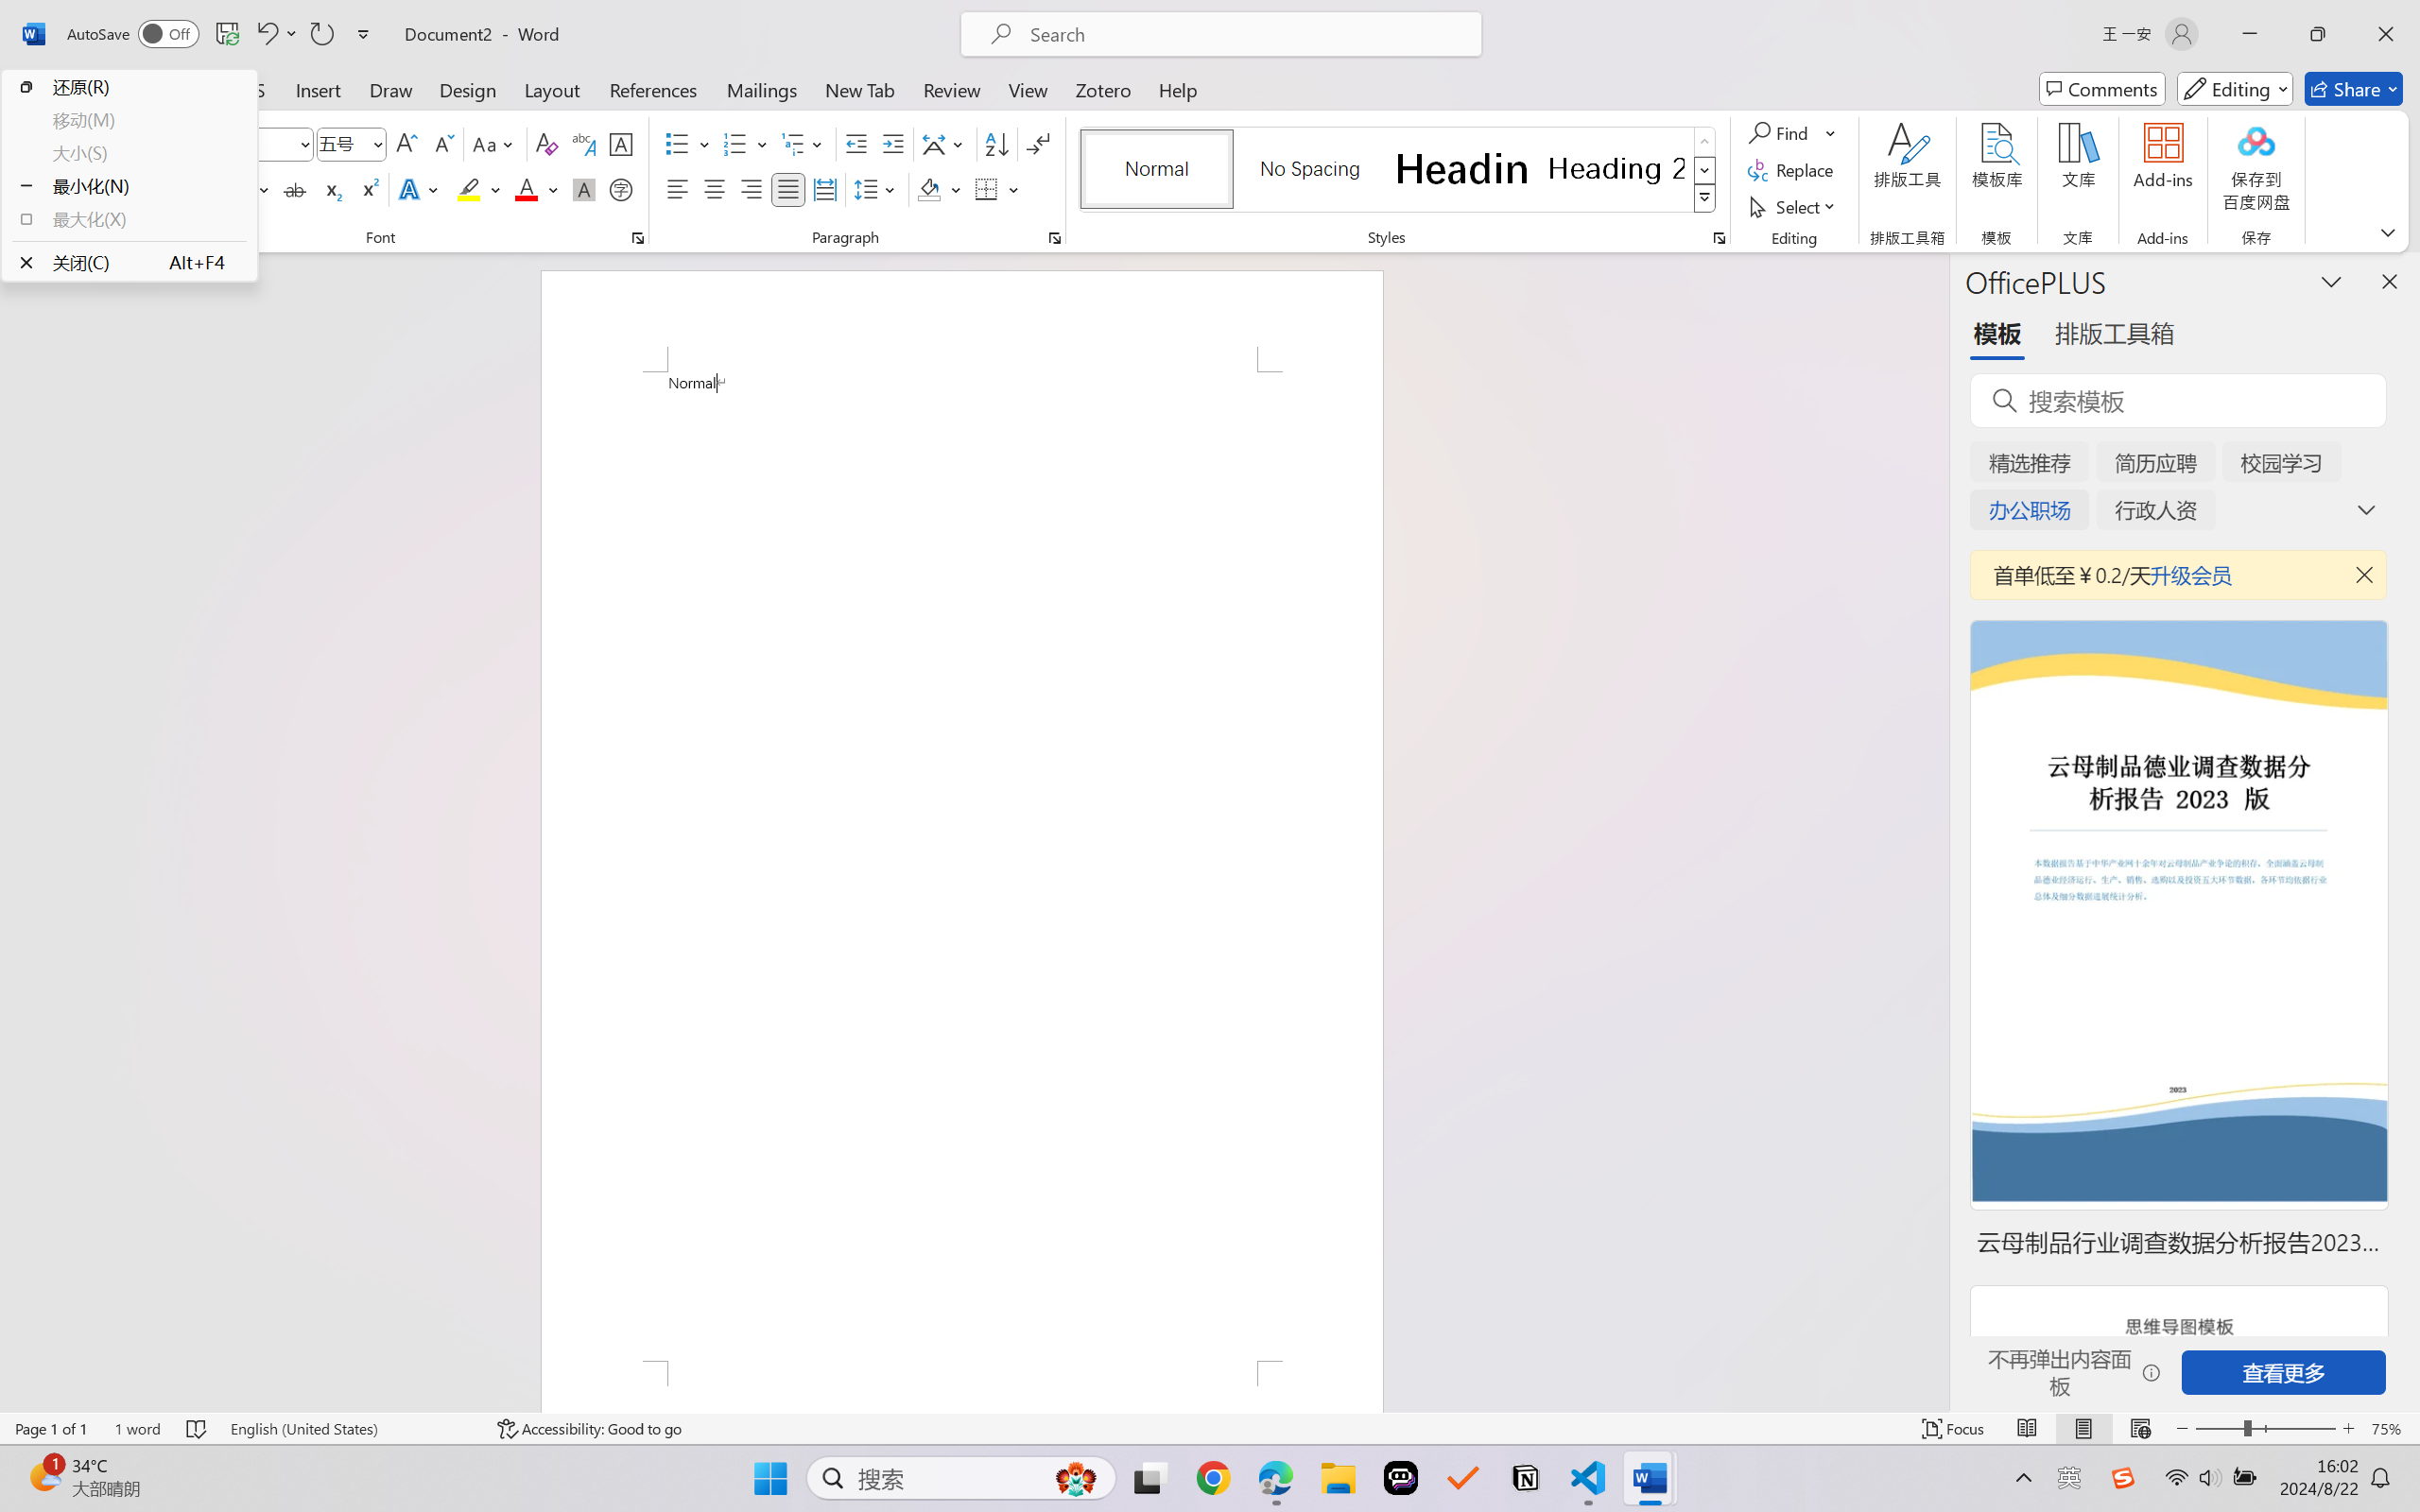 The image size is (2420, 1512). I want to click on Accessibility Checker Accessibility: Good to go, so click(589, 1429).